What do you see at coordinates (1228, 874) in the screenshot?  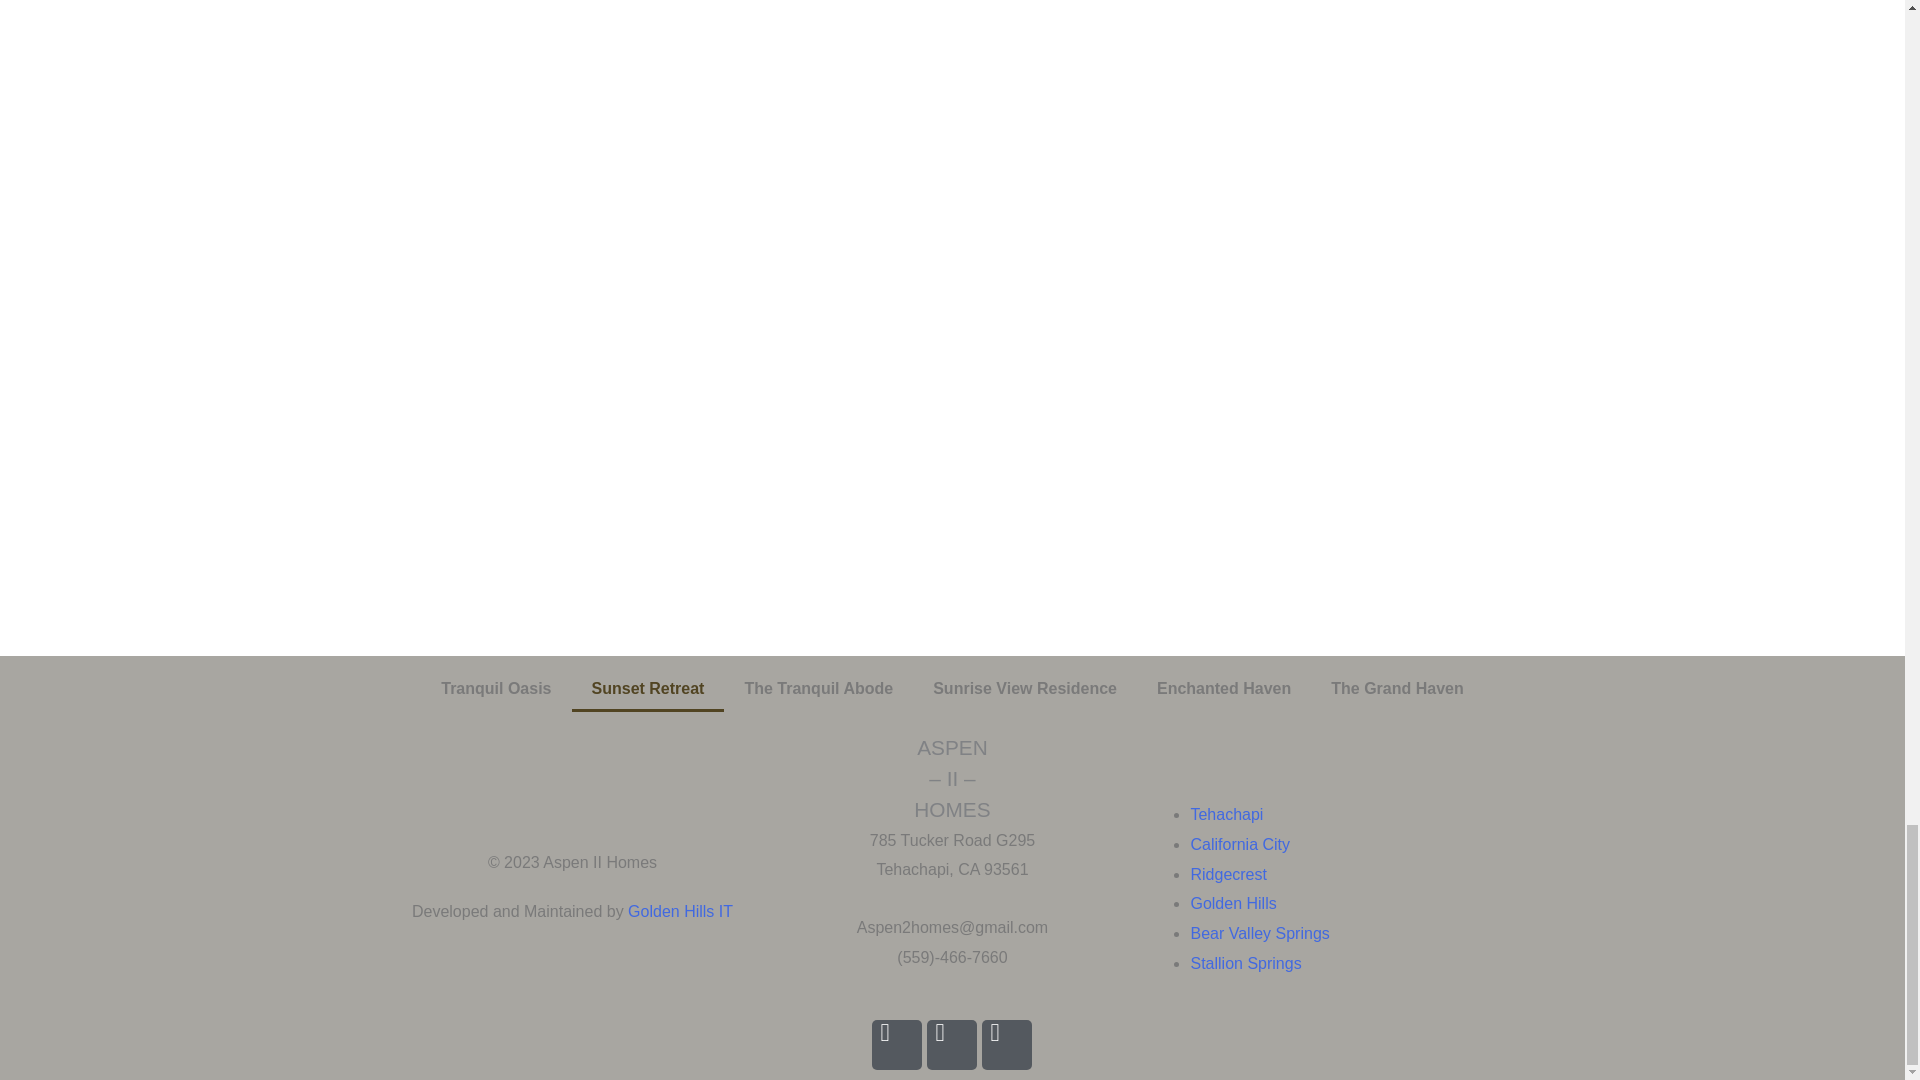 I see `Ridgecrest` at bounding box center [1228, 874].